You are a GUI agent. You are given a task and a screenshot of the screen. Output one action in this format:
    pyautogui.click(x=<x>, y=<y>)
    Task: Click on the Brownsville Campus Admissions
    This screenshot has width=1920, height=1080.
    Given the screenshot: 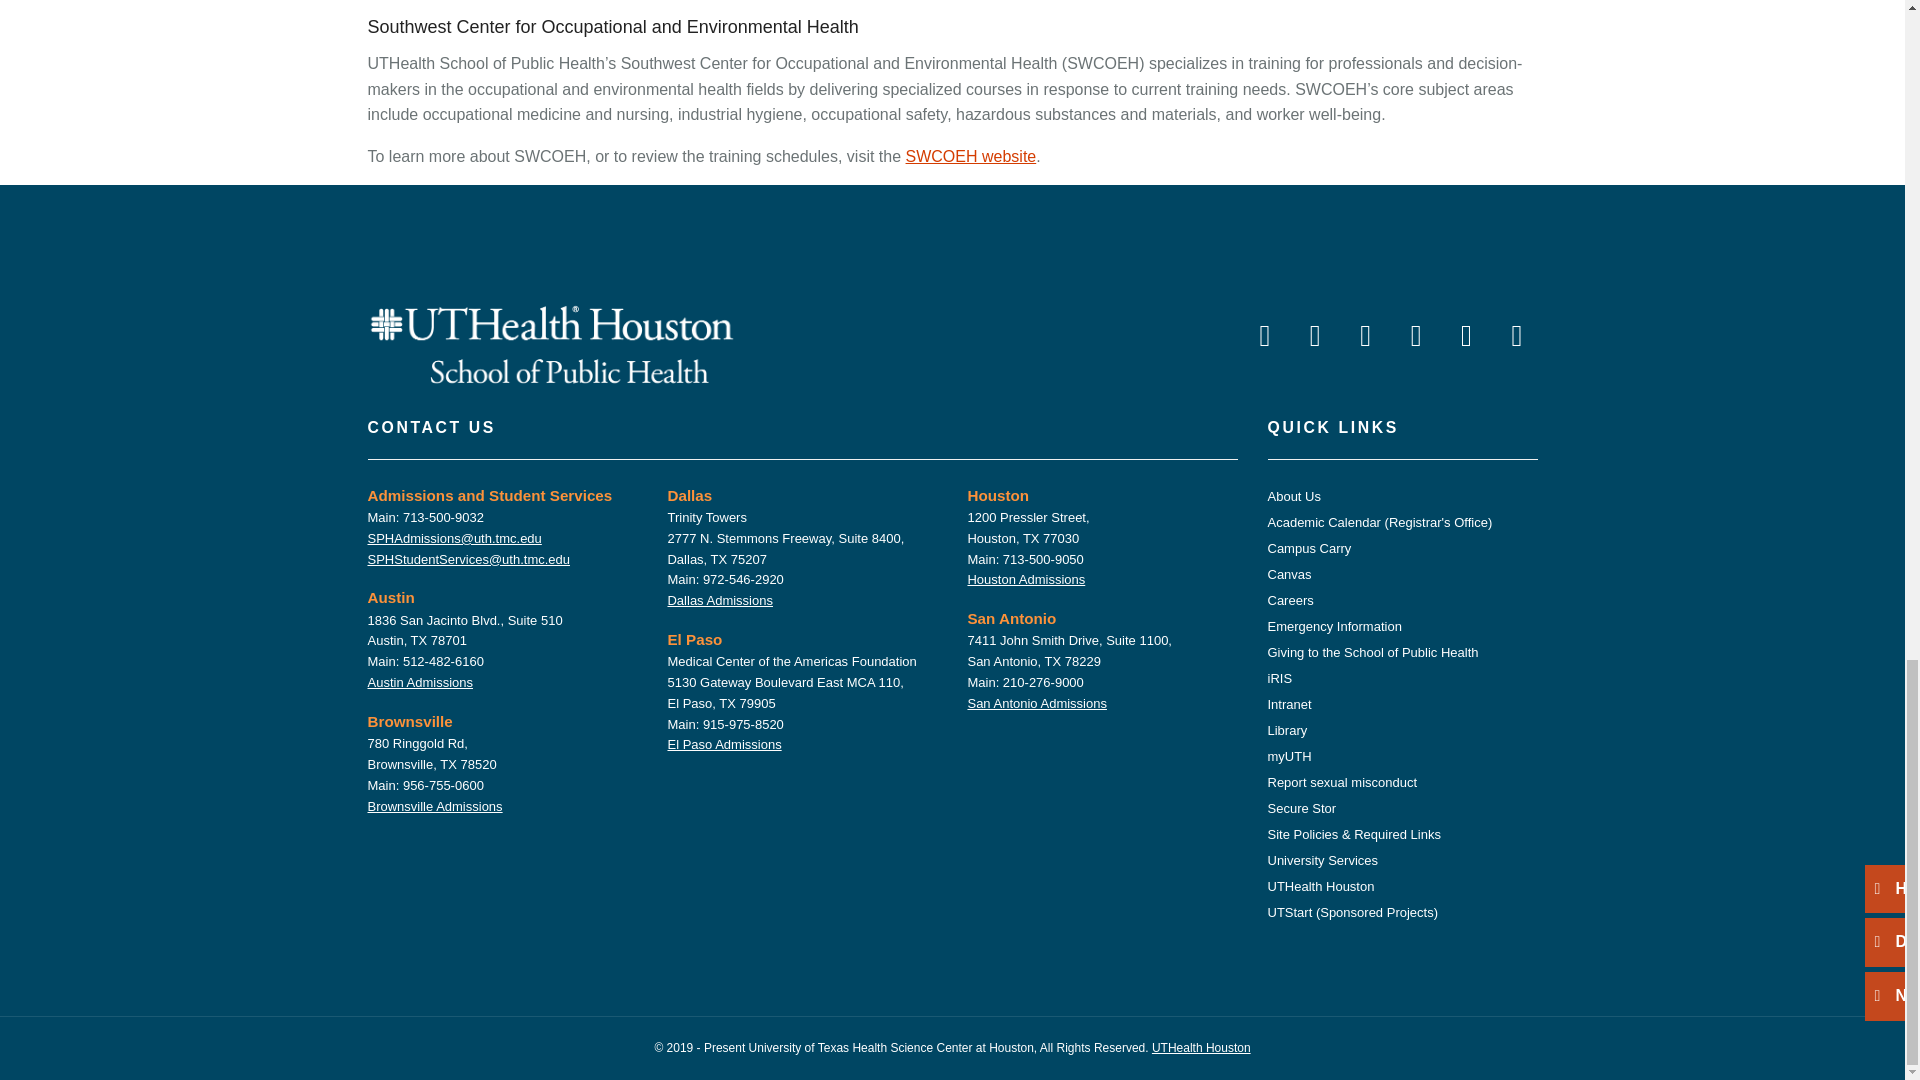 What is the action you would take?
    pyautogui.click(x=436, y=806)
    